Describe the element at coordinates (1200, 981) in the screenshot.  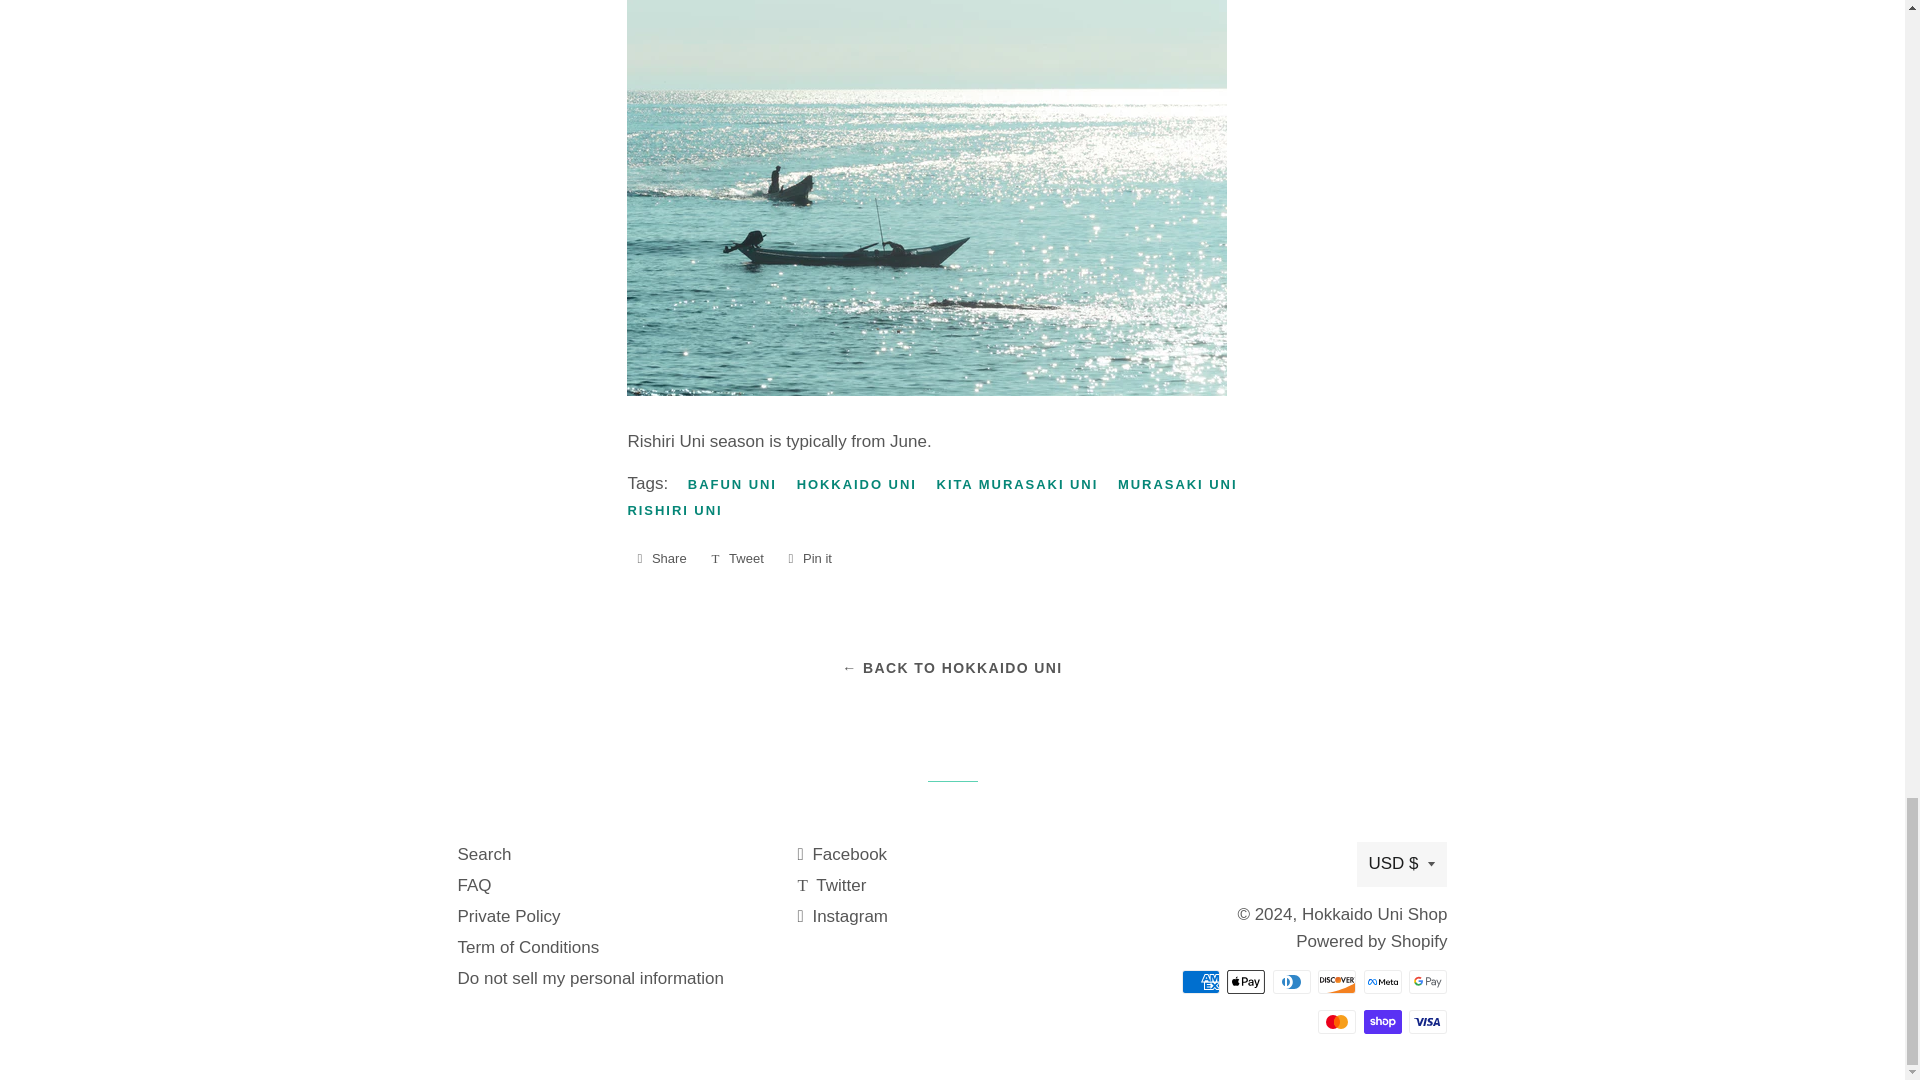
I see `American Express` at that location.